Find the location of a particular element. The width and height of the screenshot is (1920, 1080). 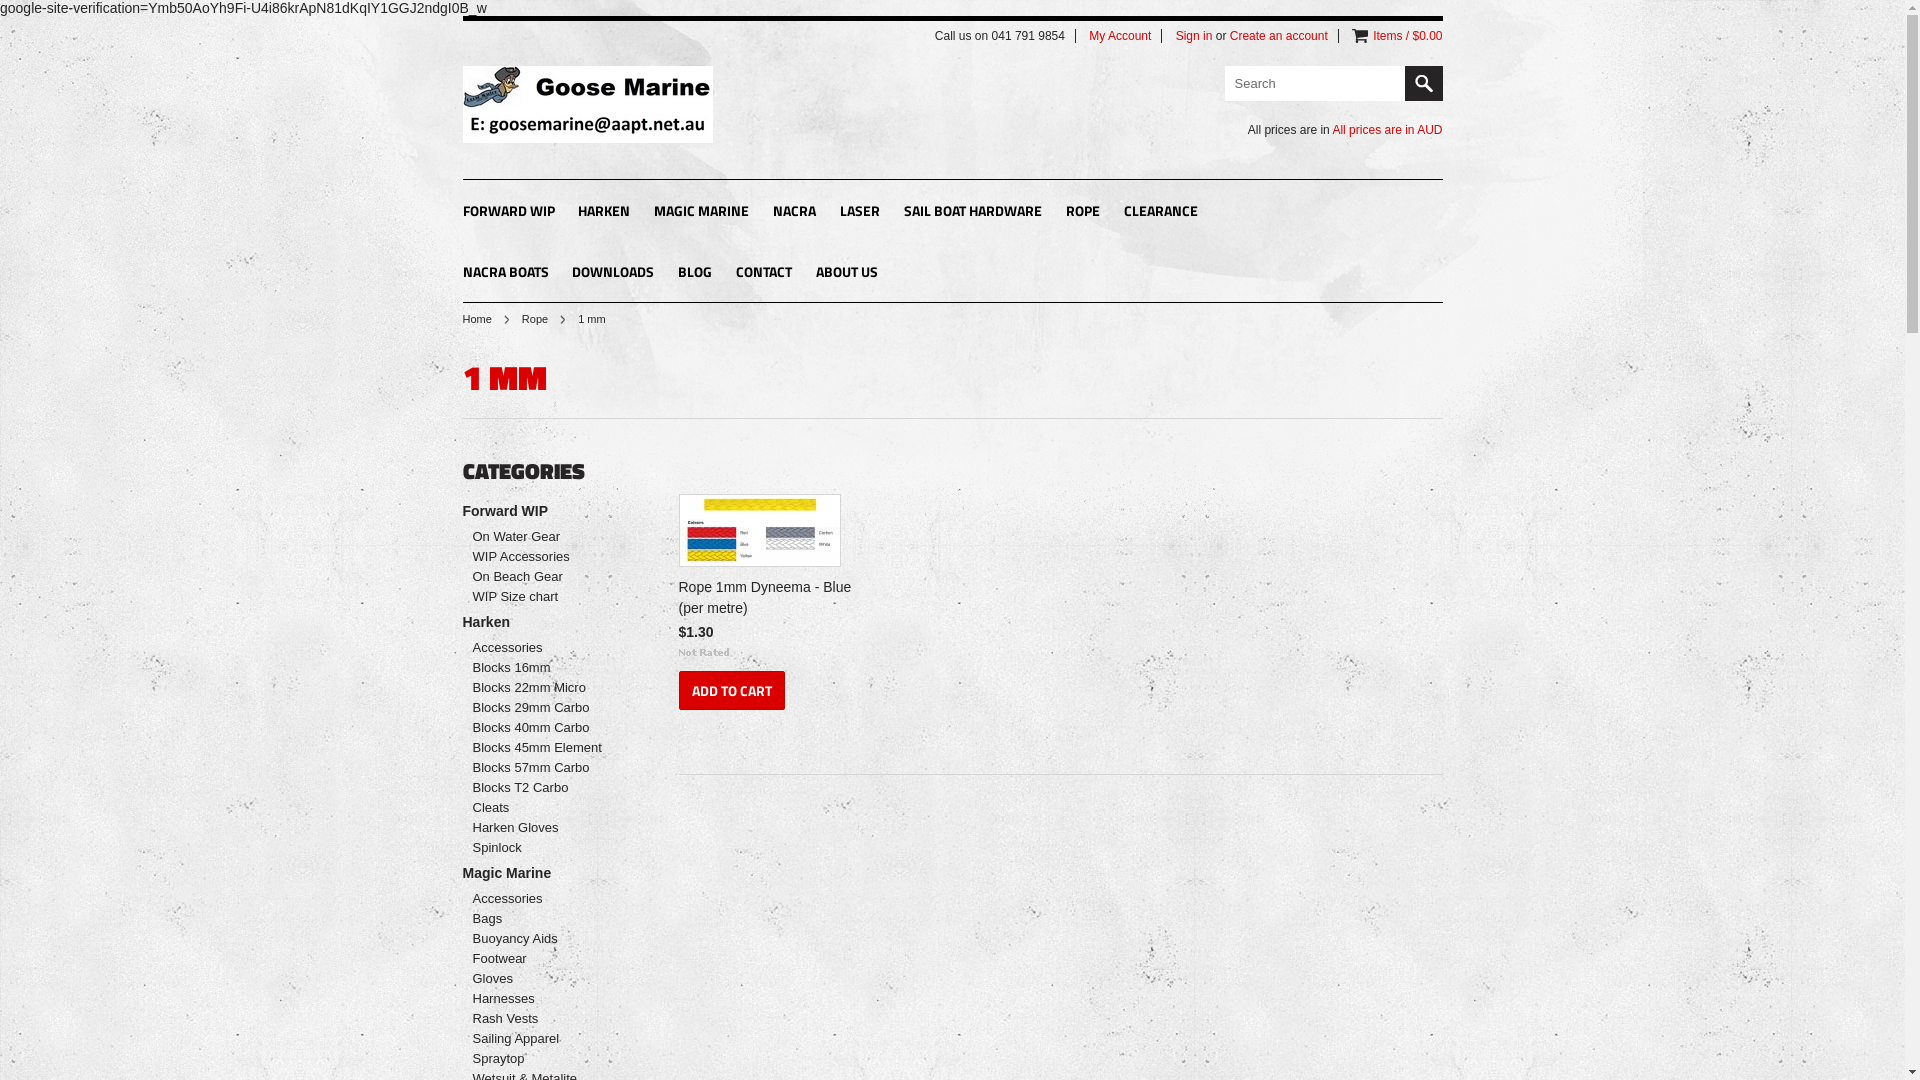

Search is located at coordinates (1423, 84).